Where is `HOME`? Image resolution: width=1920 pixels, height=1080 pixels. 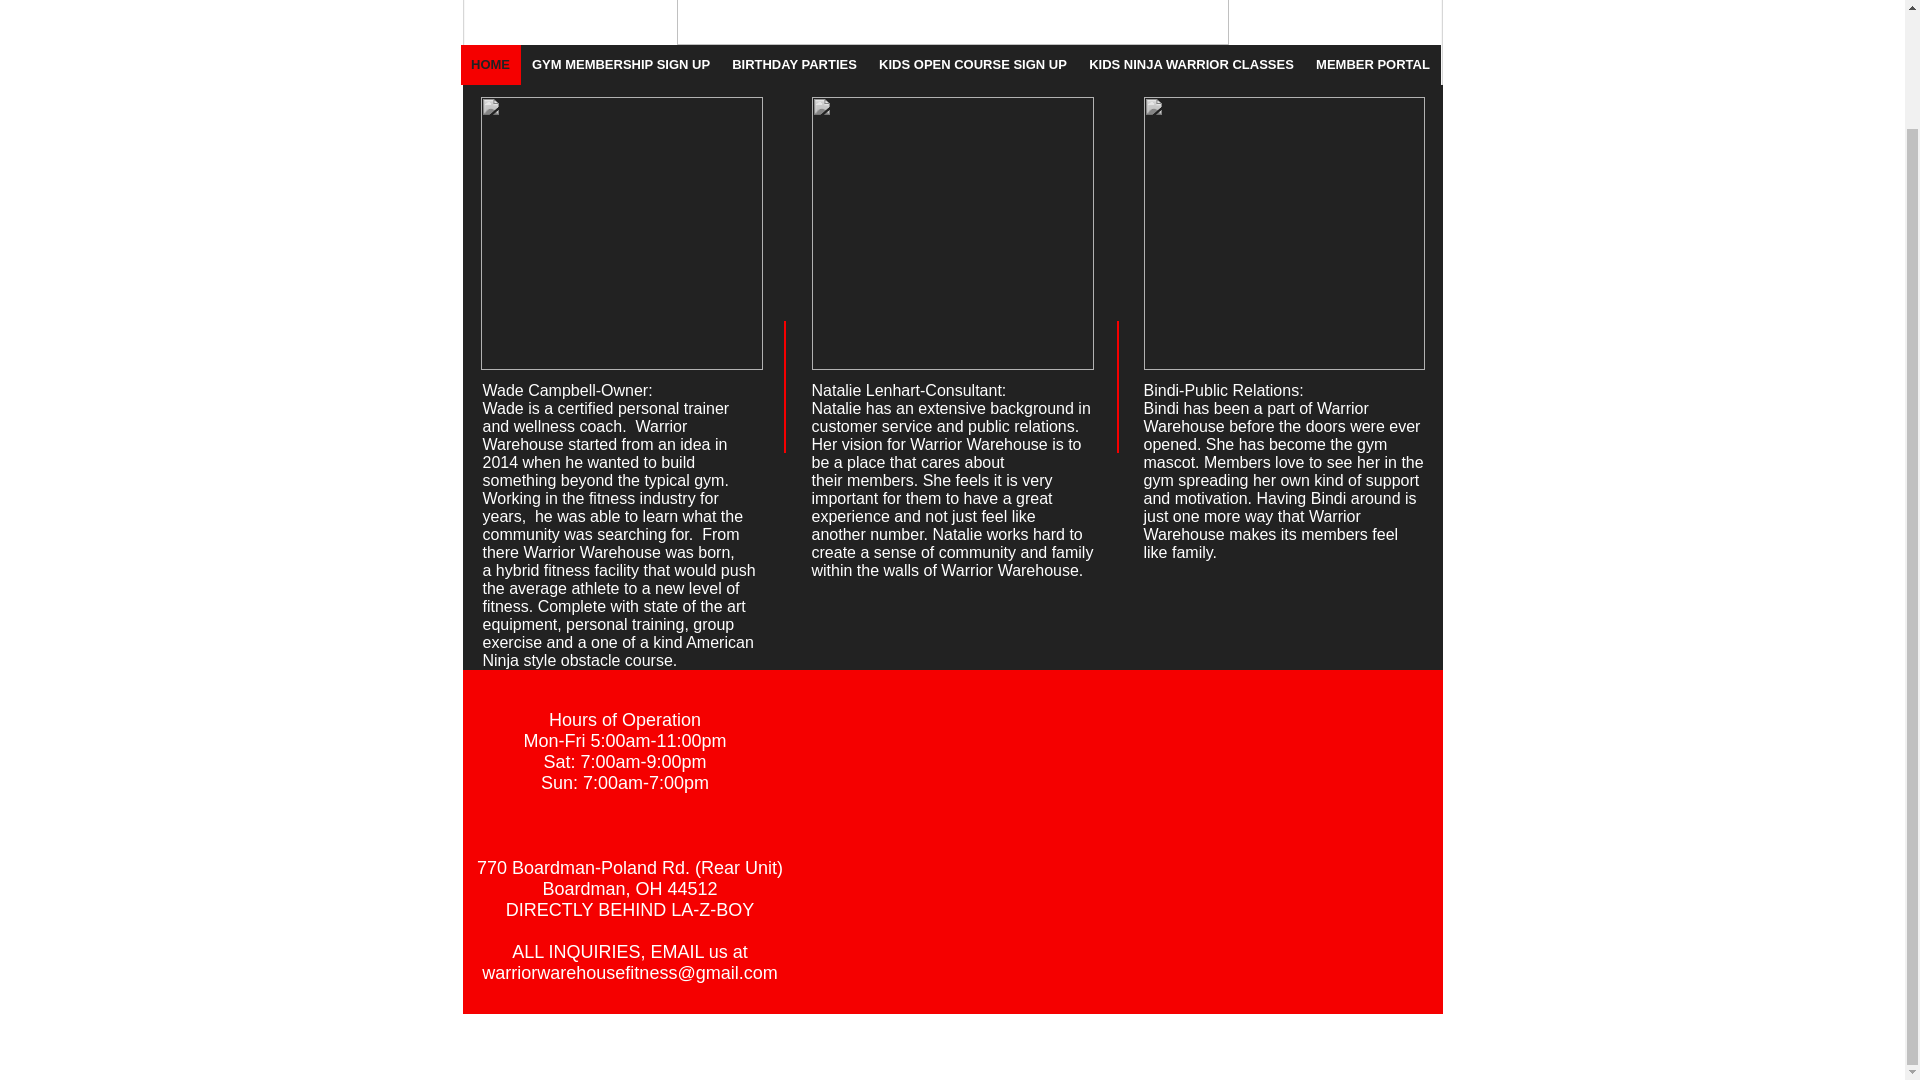 HOME is located at coordinates (490, 65).